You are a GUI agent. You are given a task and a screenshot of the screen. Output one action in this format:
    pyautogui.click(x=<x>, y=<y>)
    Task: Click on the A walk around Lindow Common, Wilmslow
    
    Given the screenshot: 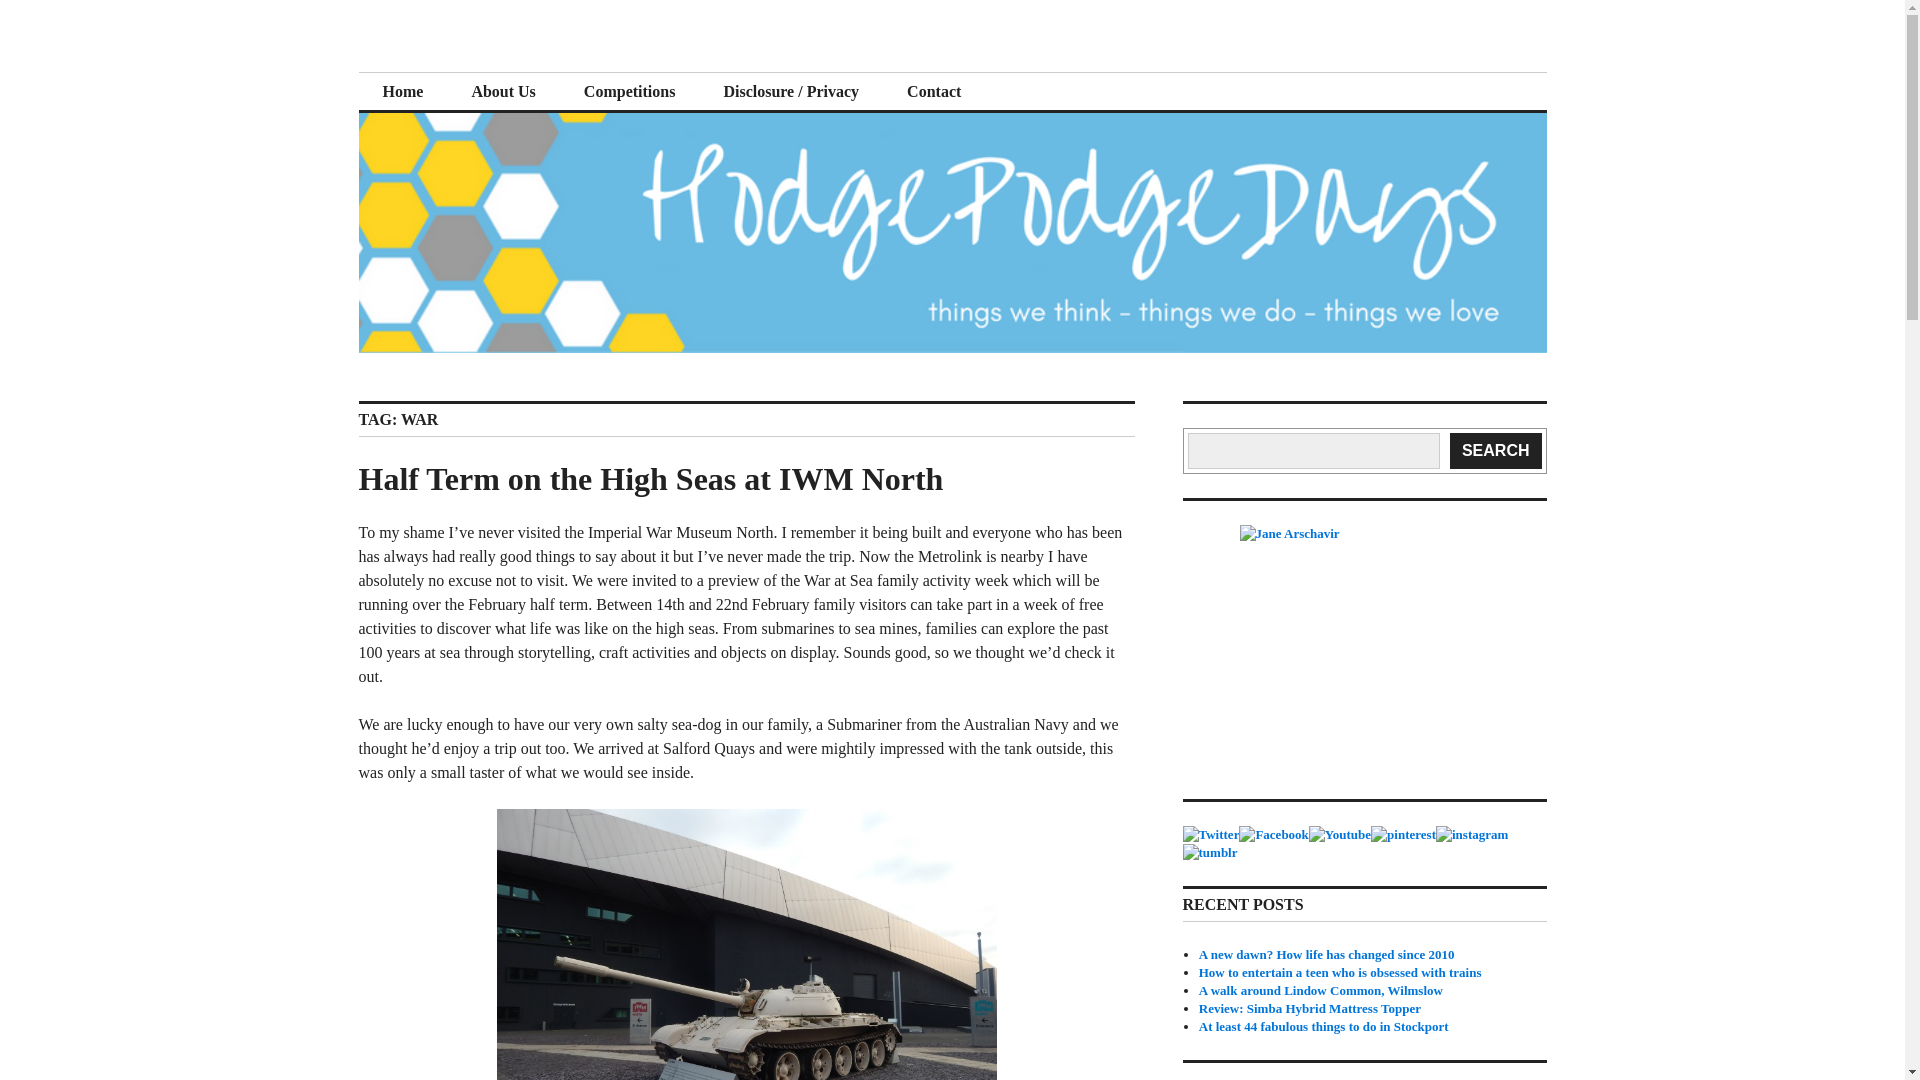 What is the action you would take?
    pyautogui.click(x=1320, y=990)
    